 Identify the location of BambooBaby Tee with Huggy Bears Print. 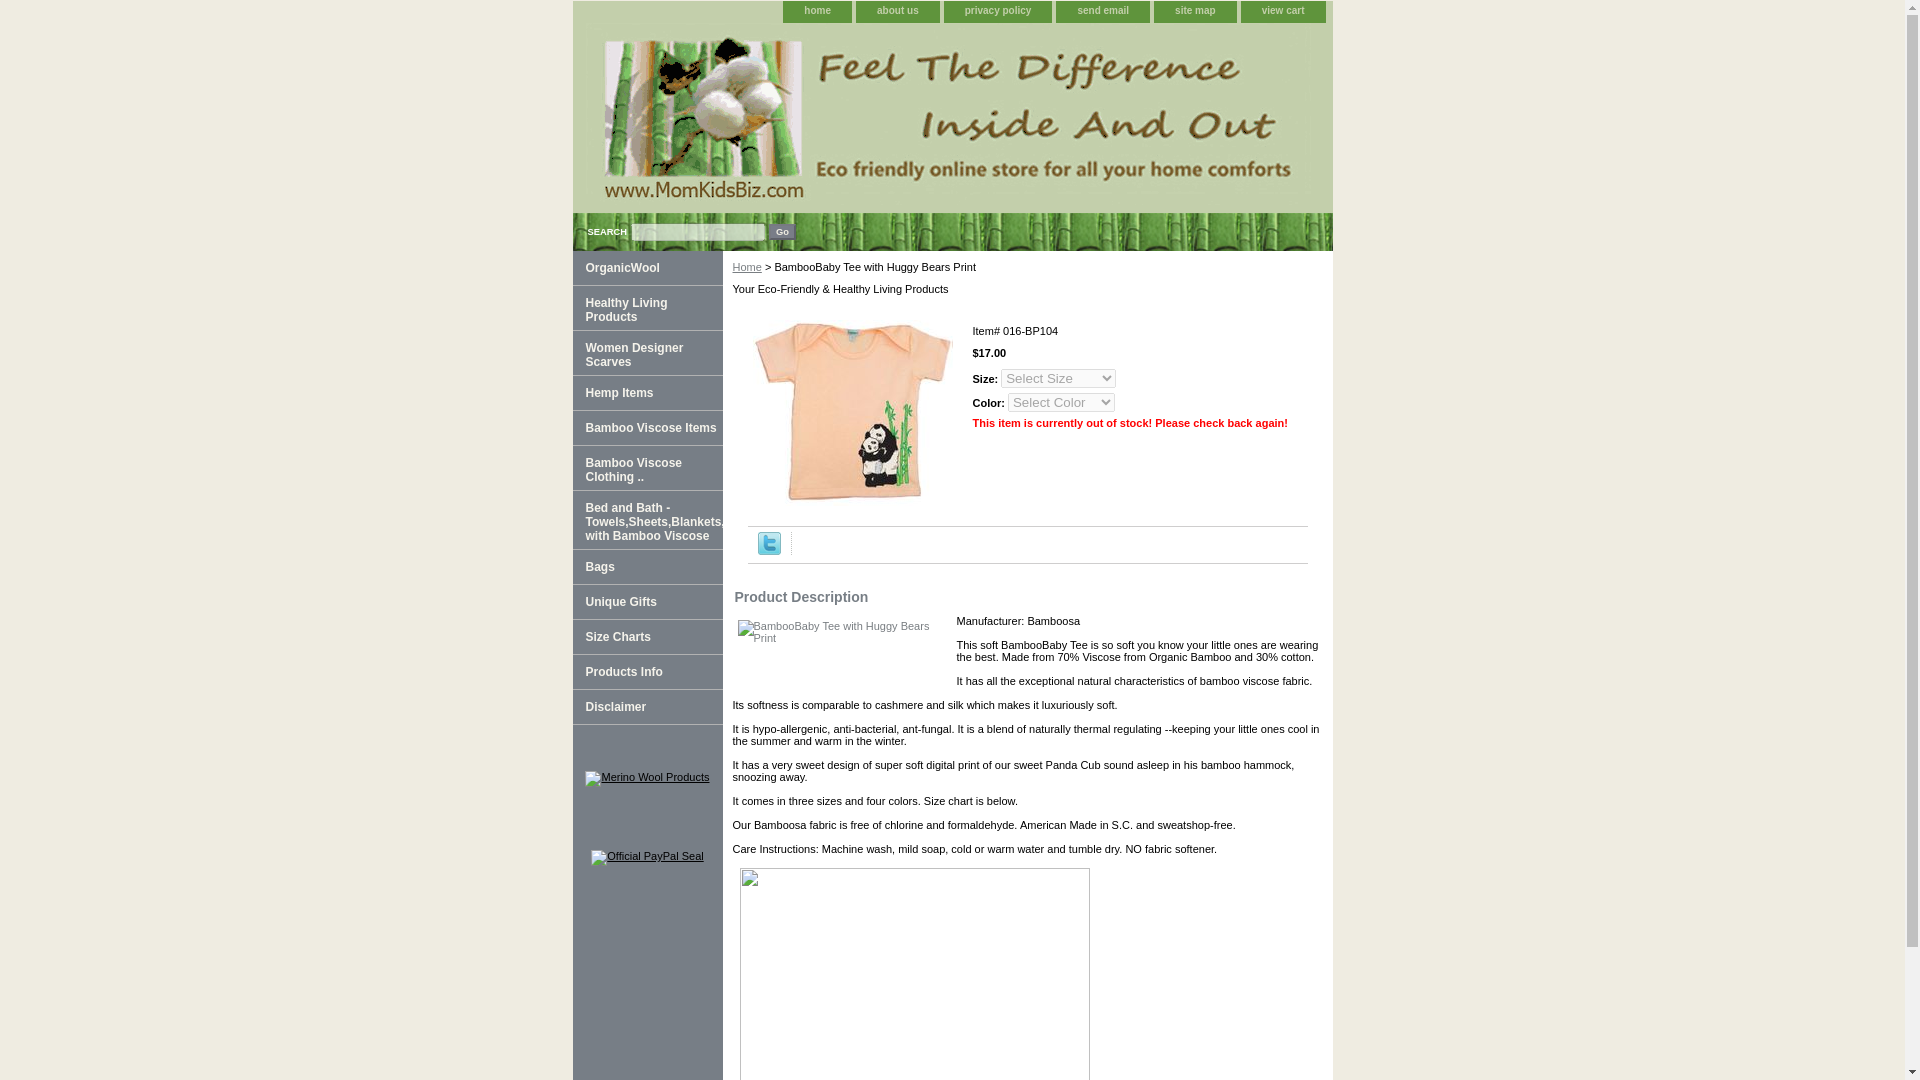
(836, 649).